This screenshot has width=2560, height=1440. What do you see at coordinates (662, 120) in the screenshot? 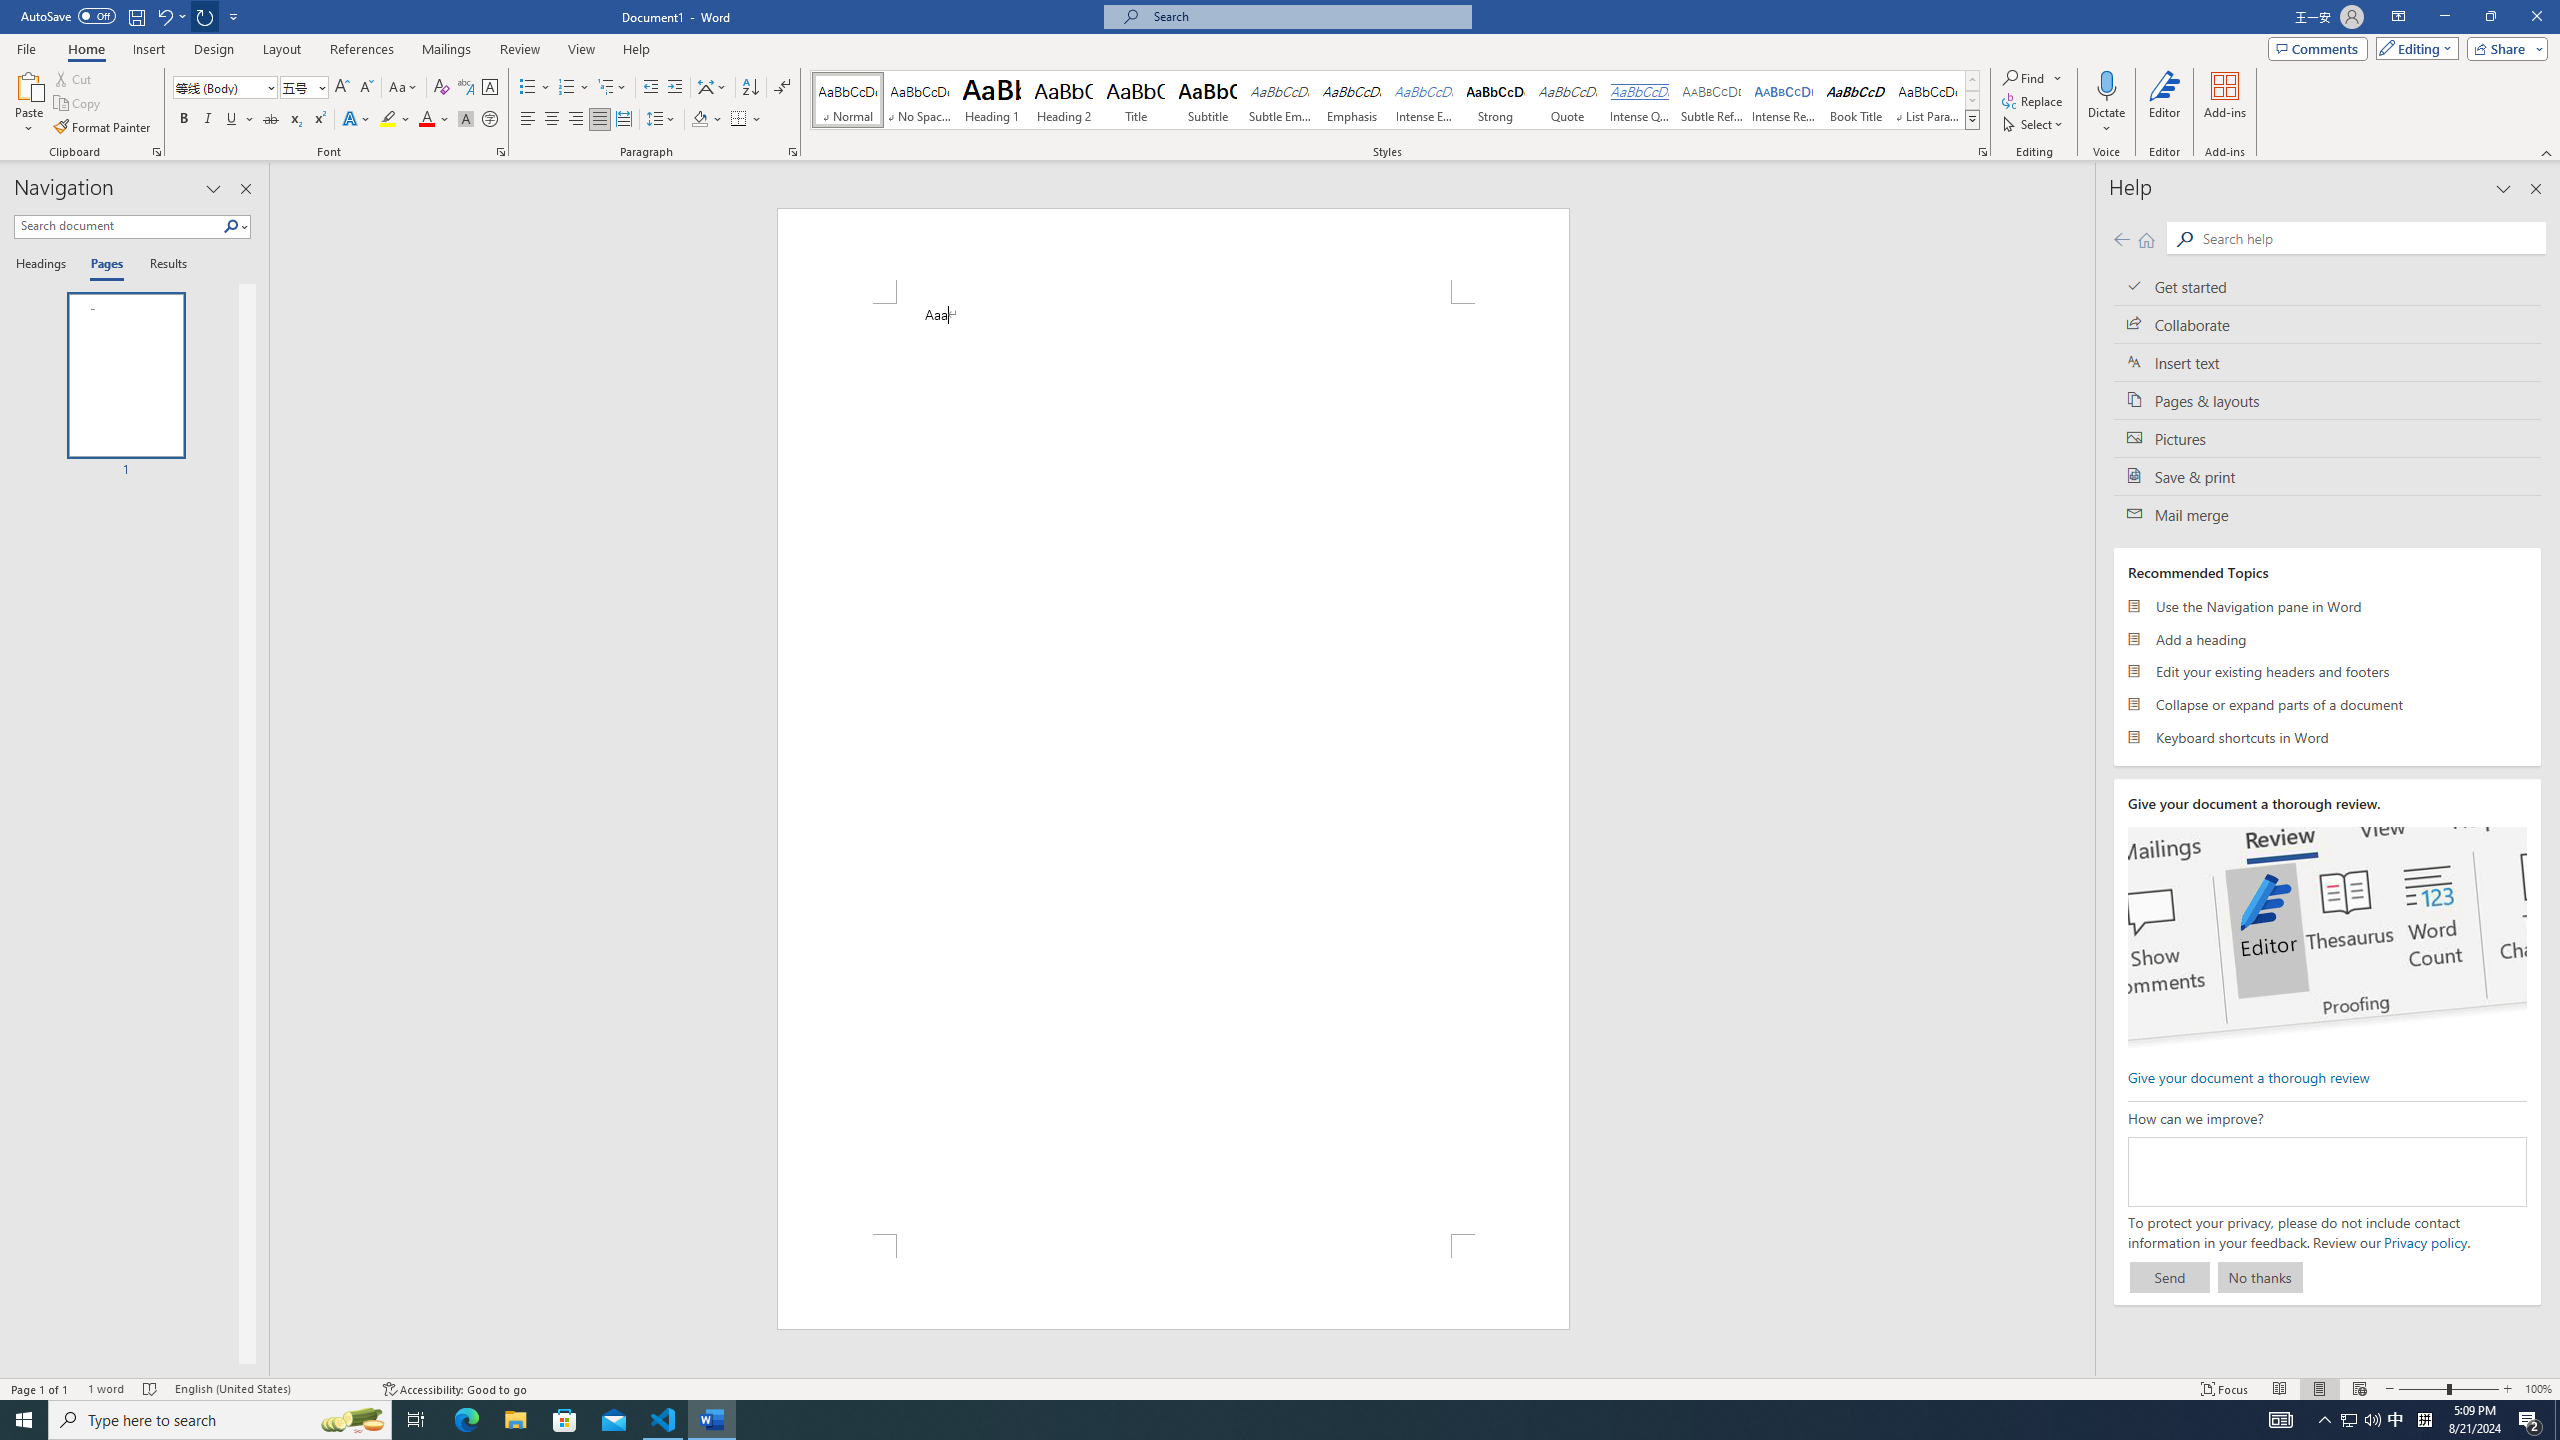
I see `Line and Paragraph Spacing` at bounding box center [662, 120].